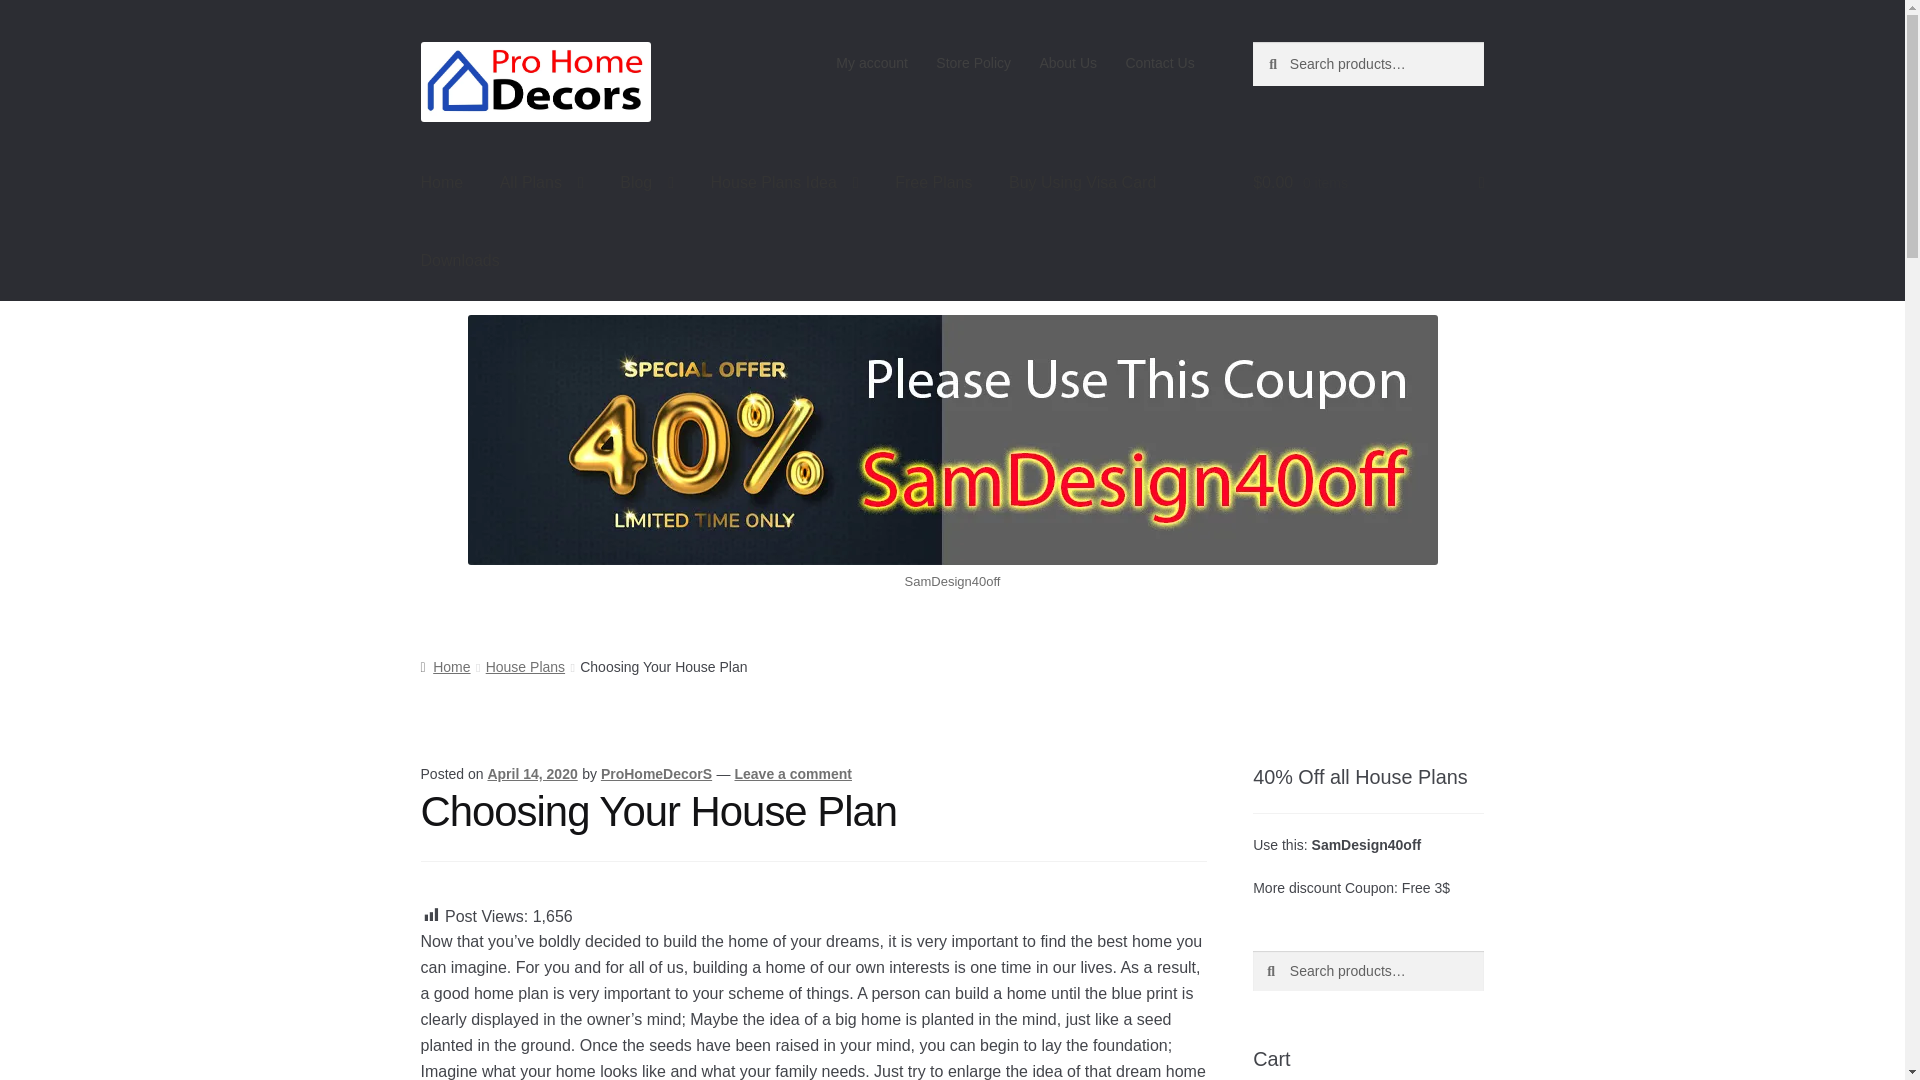  Describe the element at coordinates (541, 182) in the screenshot. I see `All Plans` at that location.